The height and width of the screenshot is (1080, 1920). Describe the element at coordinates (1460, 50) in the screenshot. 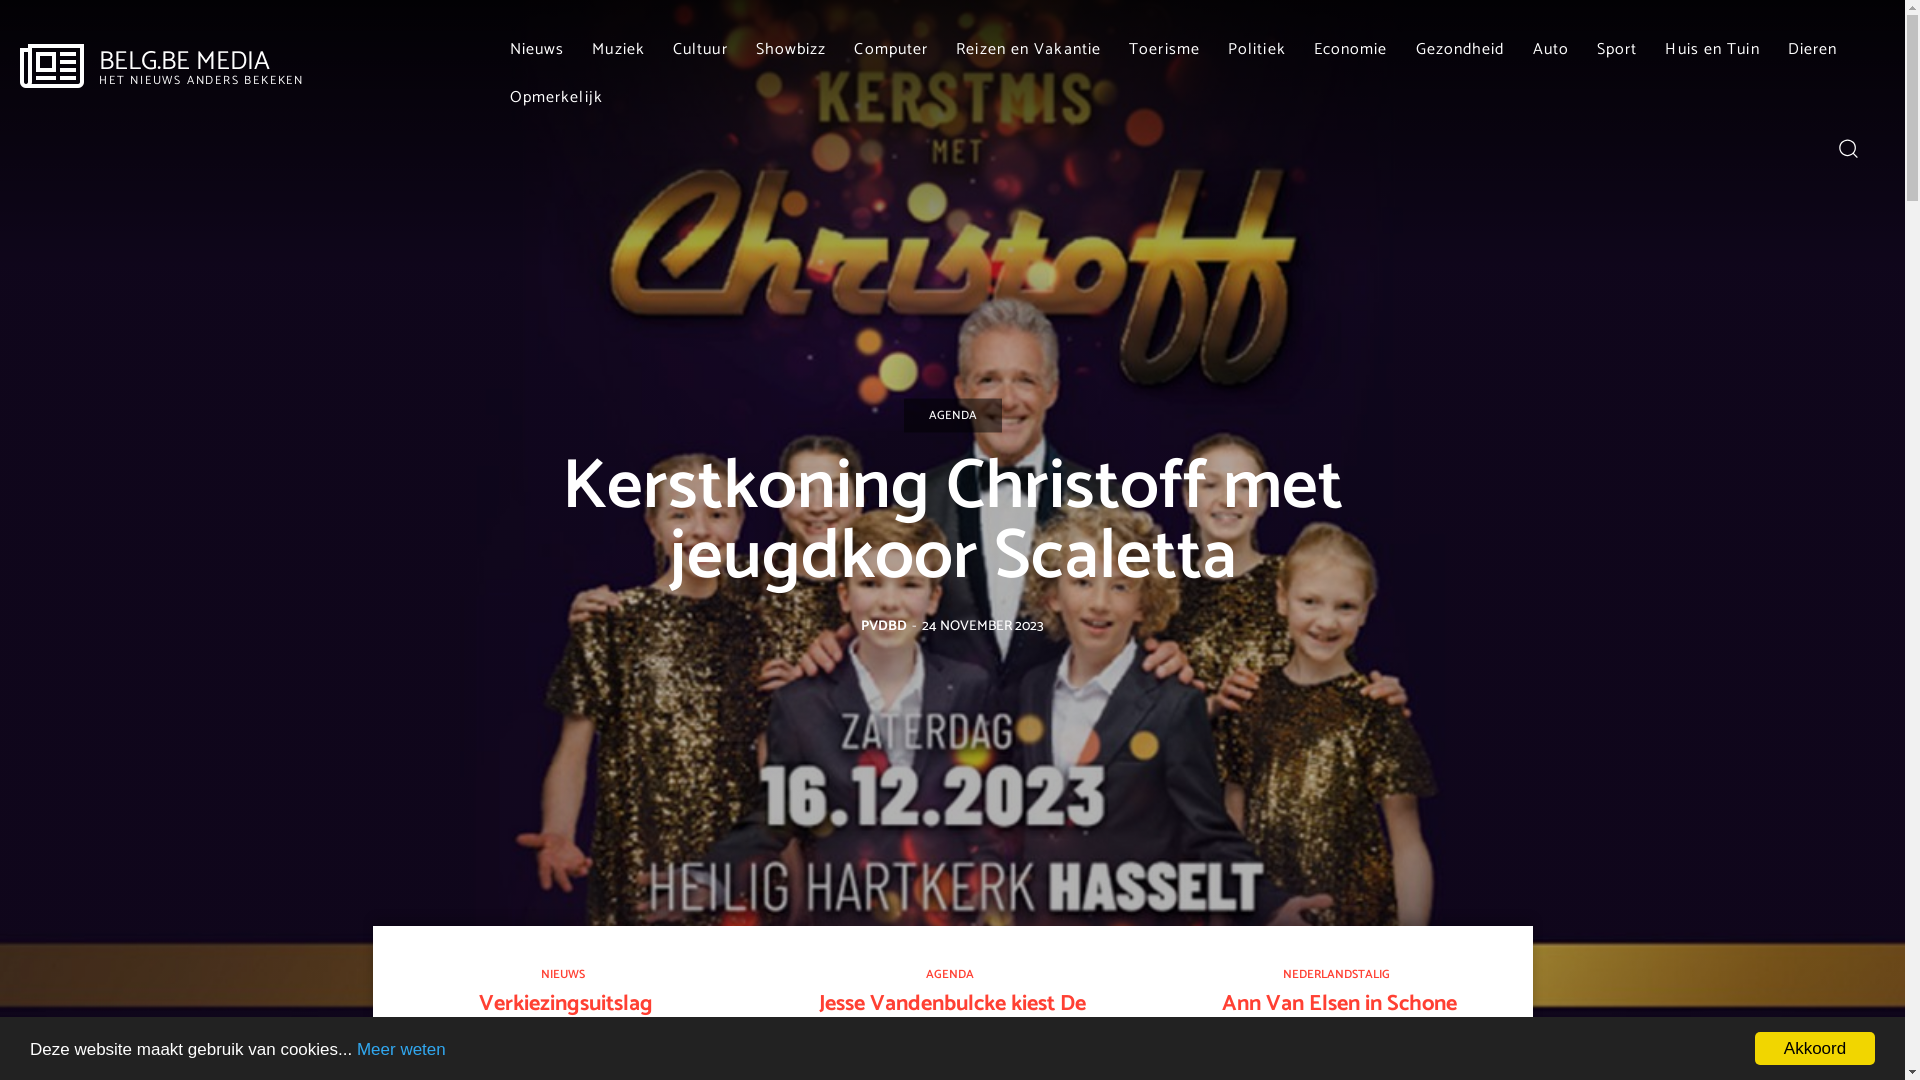

I see `Gezondheid` at that location.